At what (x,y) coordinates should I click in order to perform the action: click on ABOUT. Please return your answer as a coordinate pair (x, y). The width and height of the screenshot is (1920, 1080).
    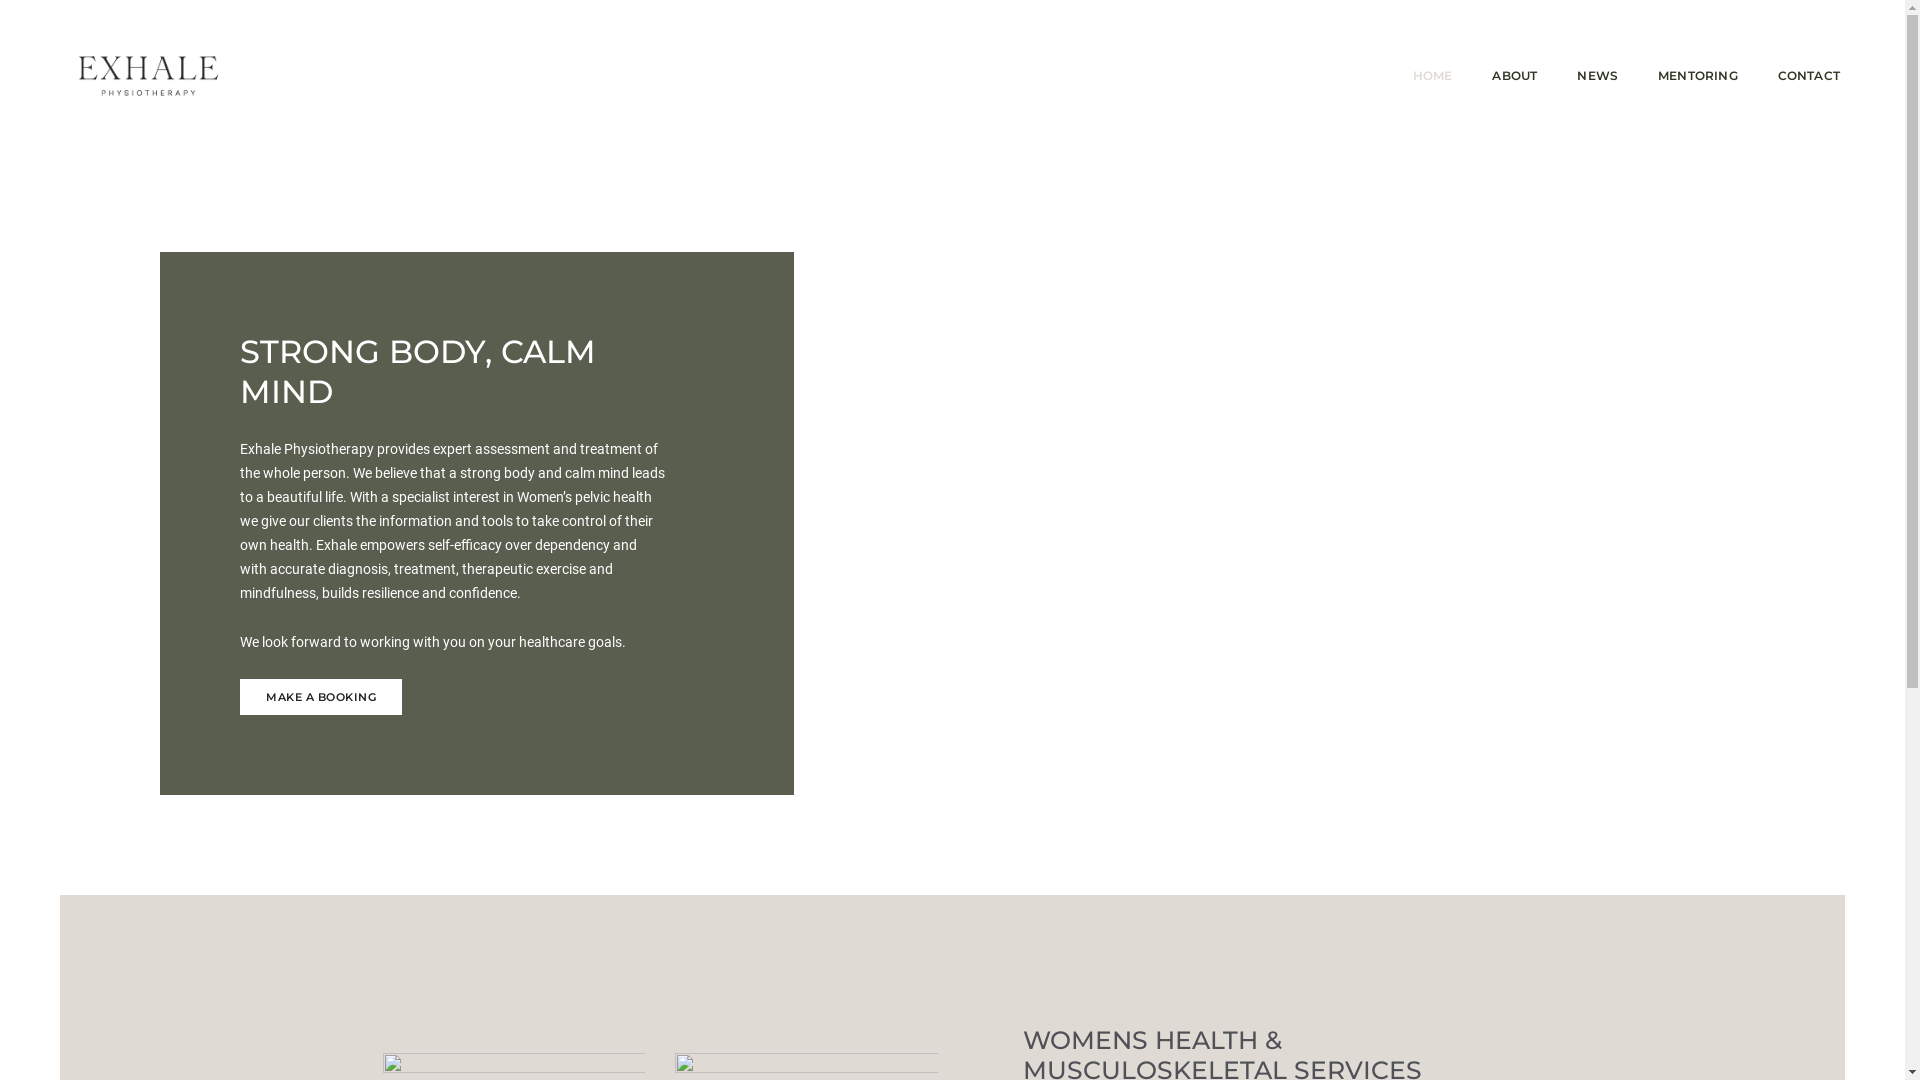
    Looking at the image, I should click on (1514, 76).